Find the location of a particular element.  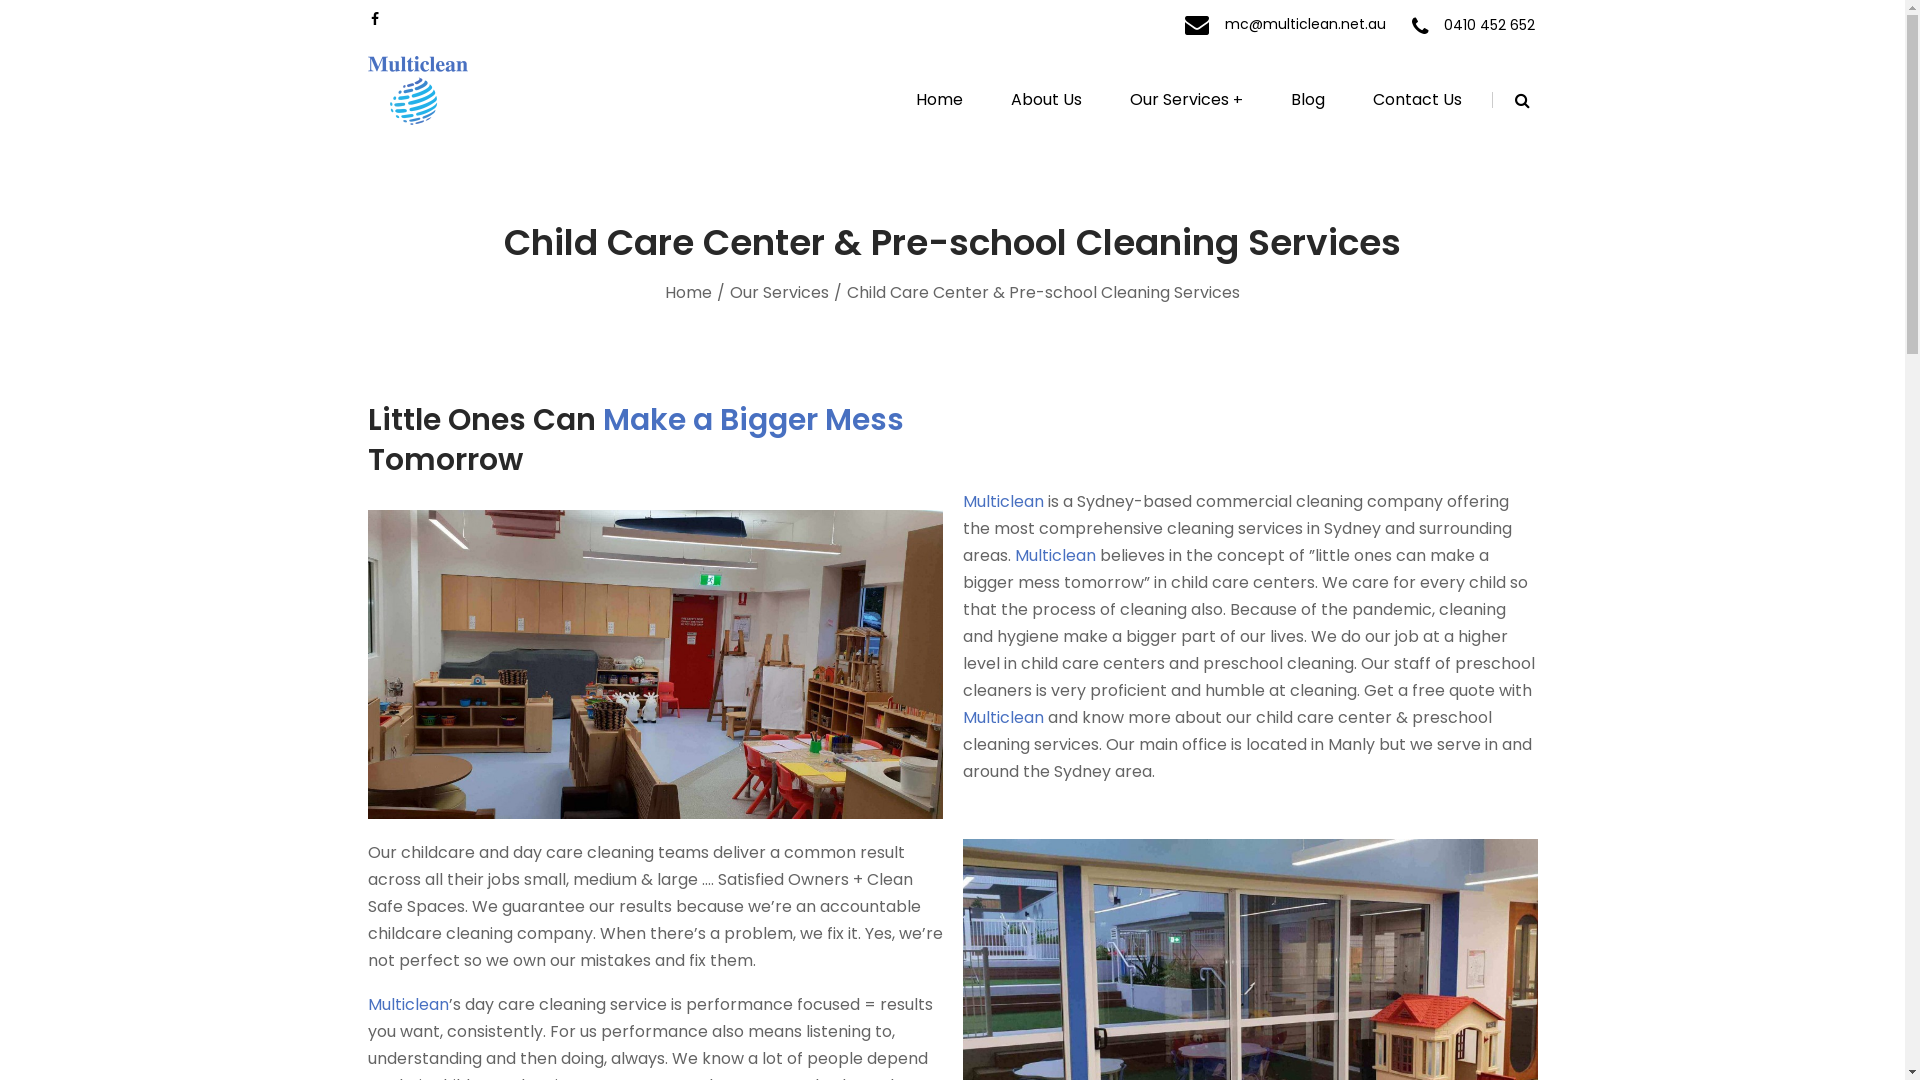

mc@multiclean.net.au is located at coordinates (1304, 24).